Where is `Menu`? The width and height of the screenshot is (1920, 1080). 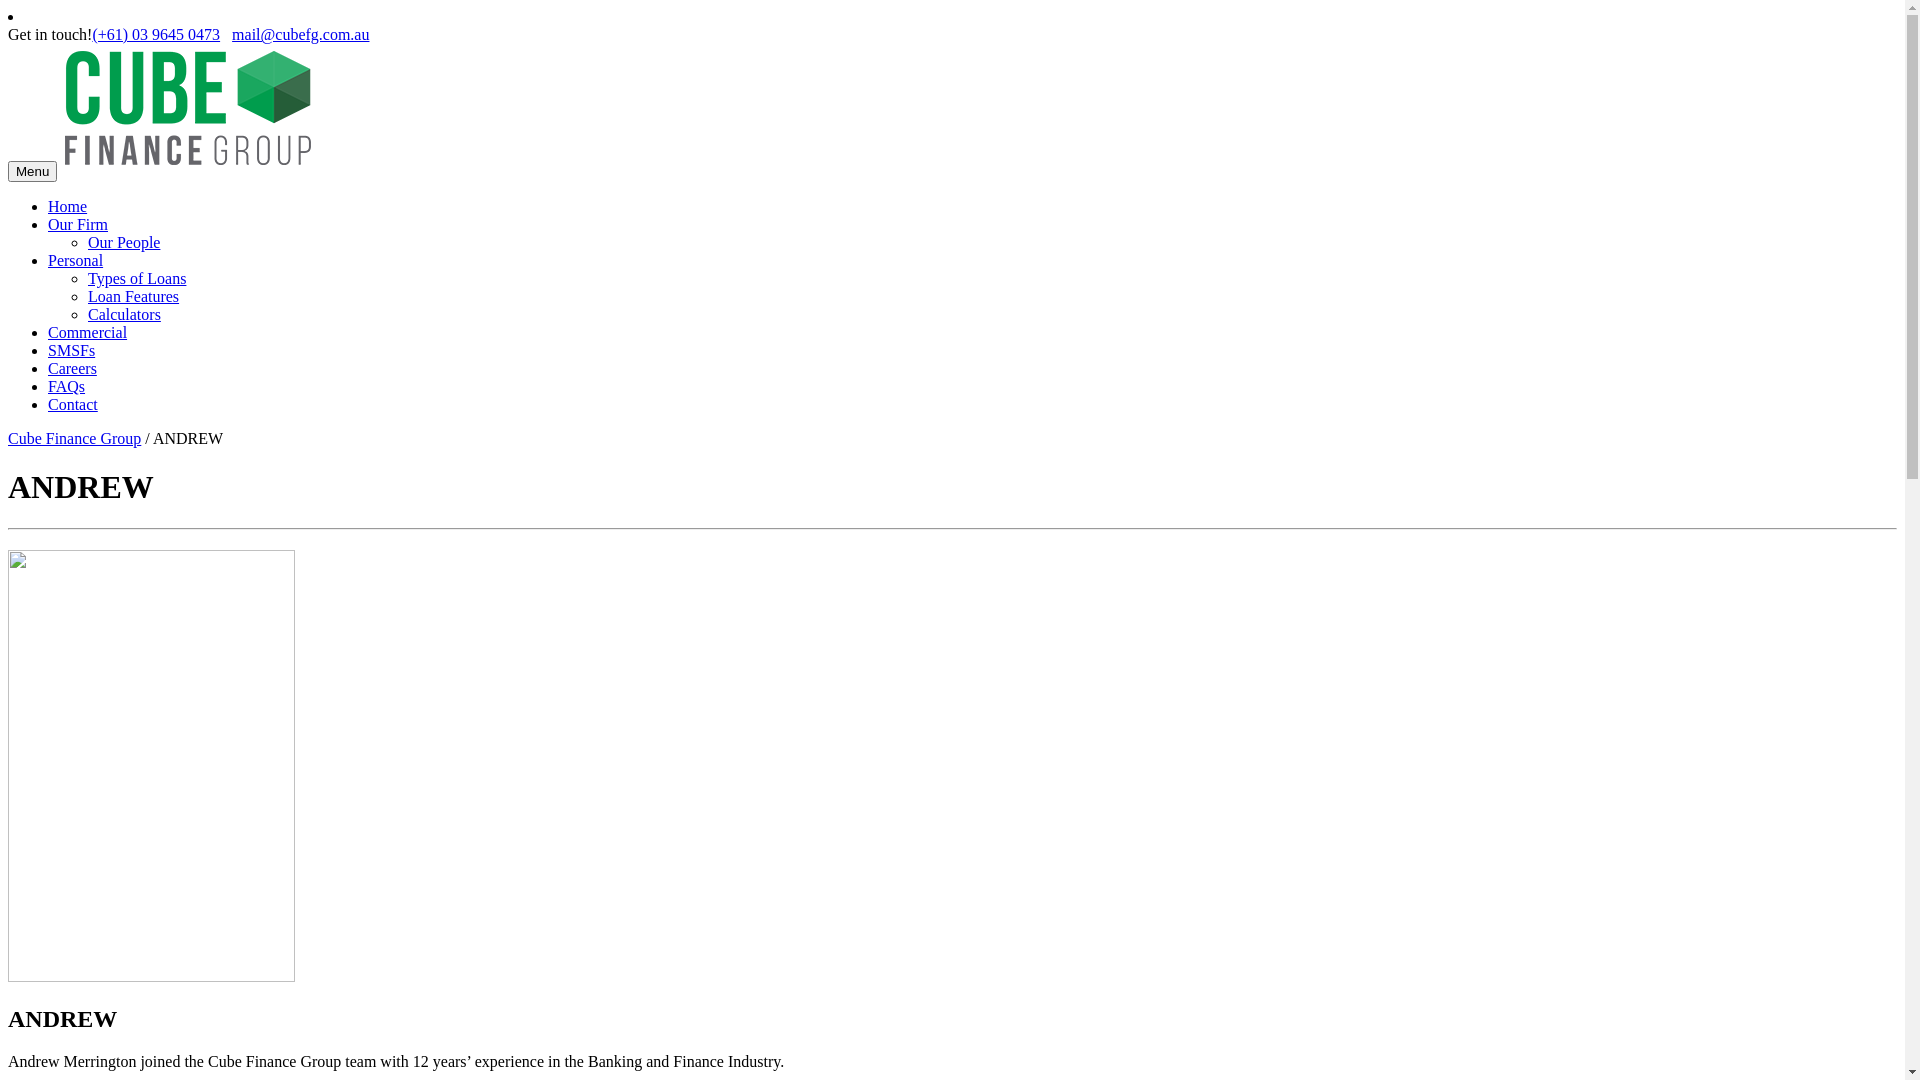
Menu is located at coordinates (32, 172).